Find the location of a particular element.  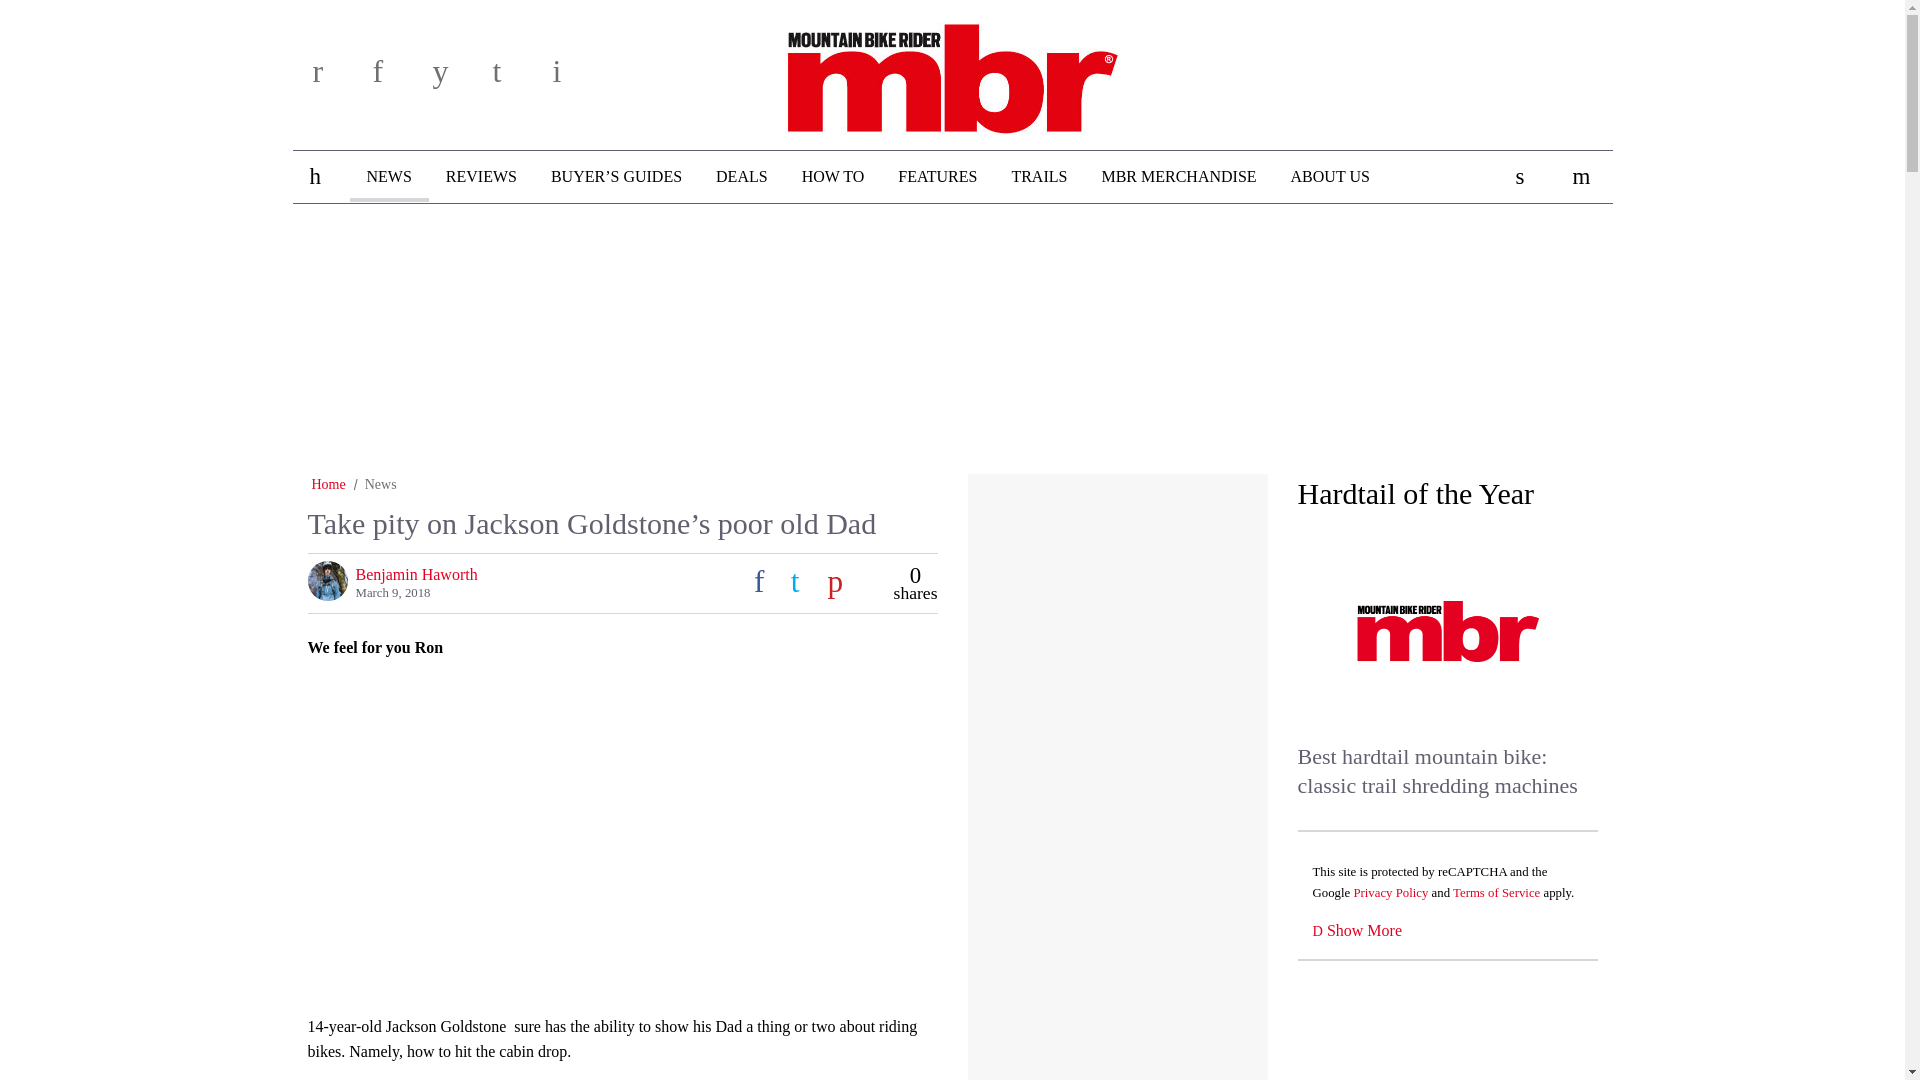

r is located at coordinates (336, 78).